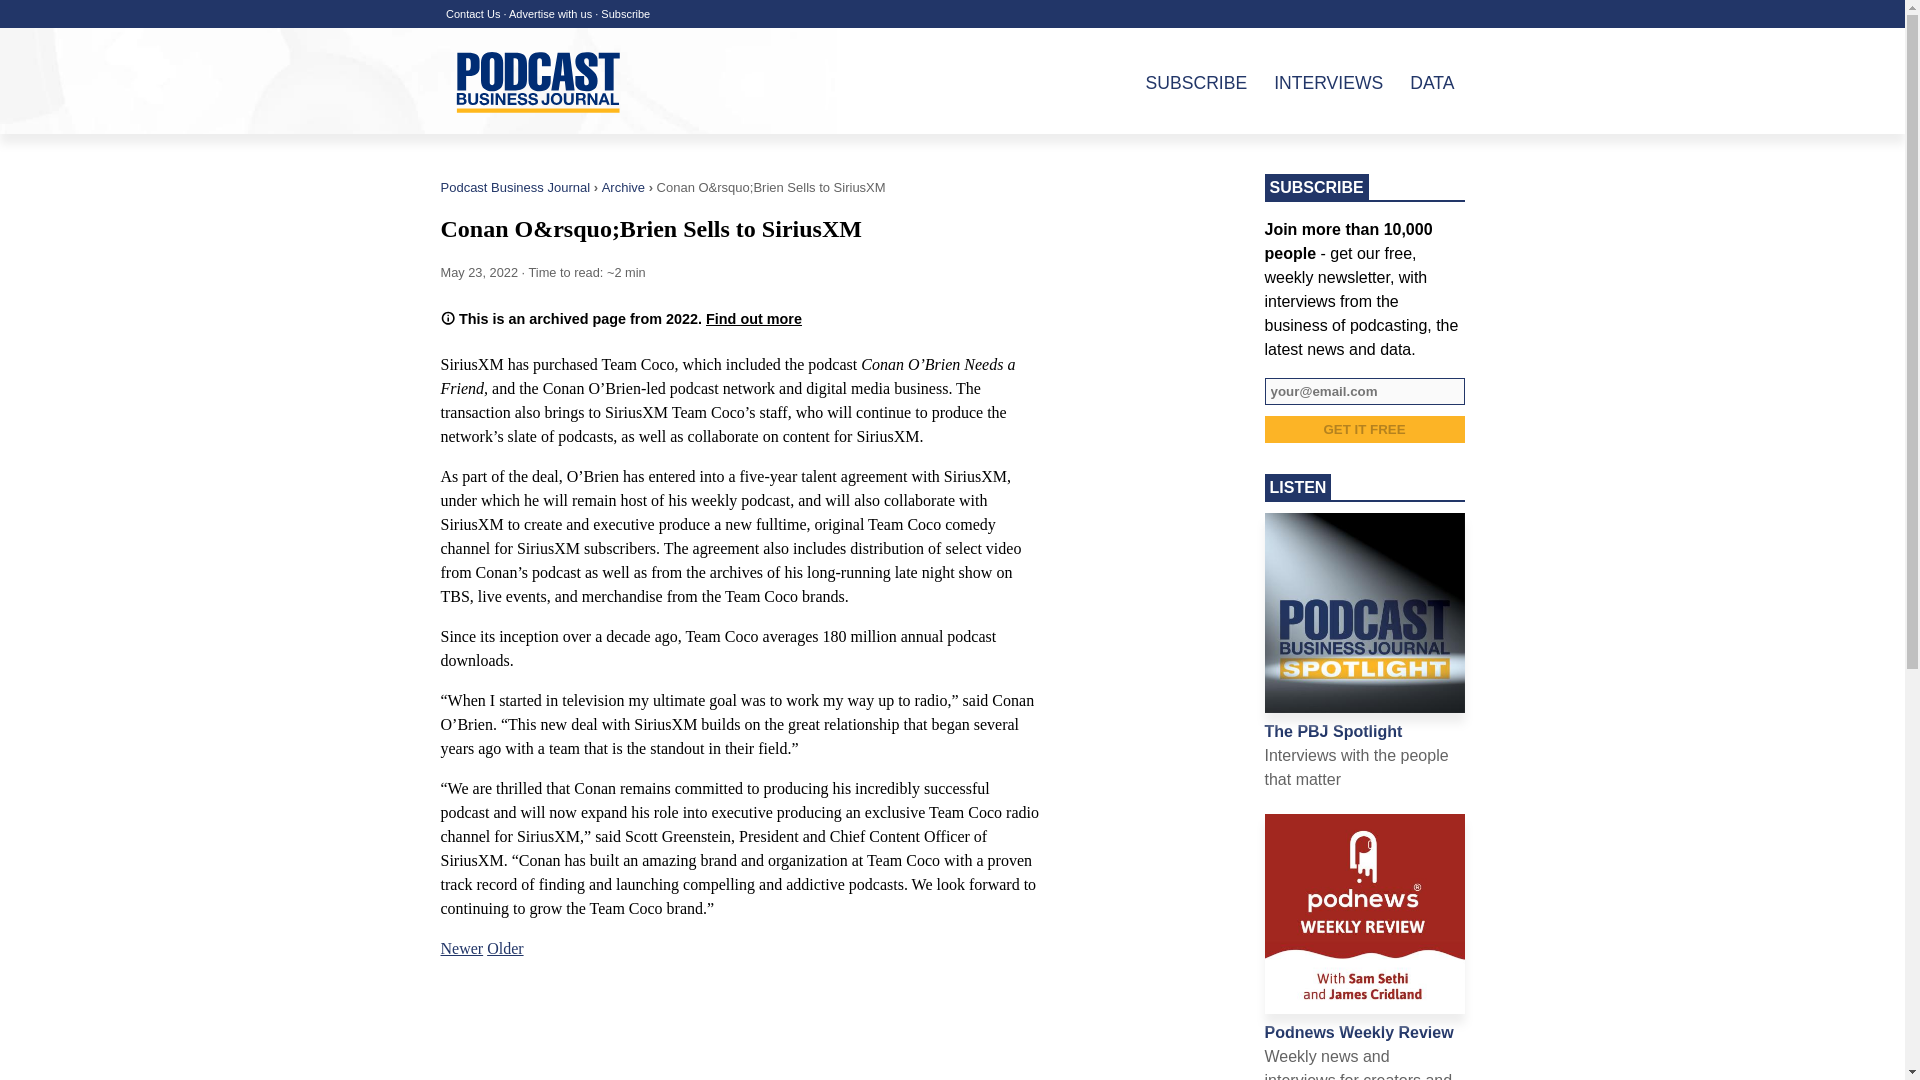 This screenshot has height=1080, width=1920. I want to click on Contact Us, so click(472, 14).